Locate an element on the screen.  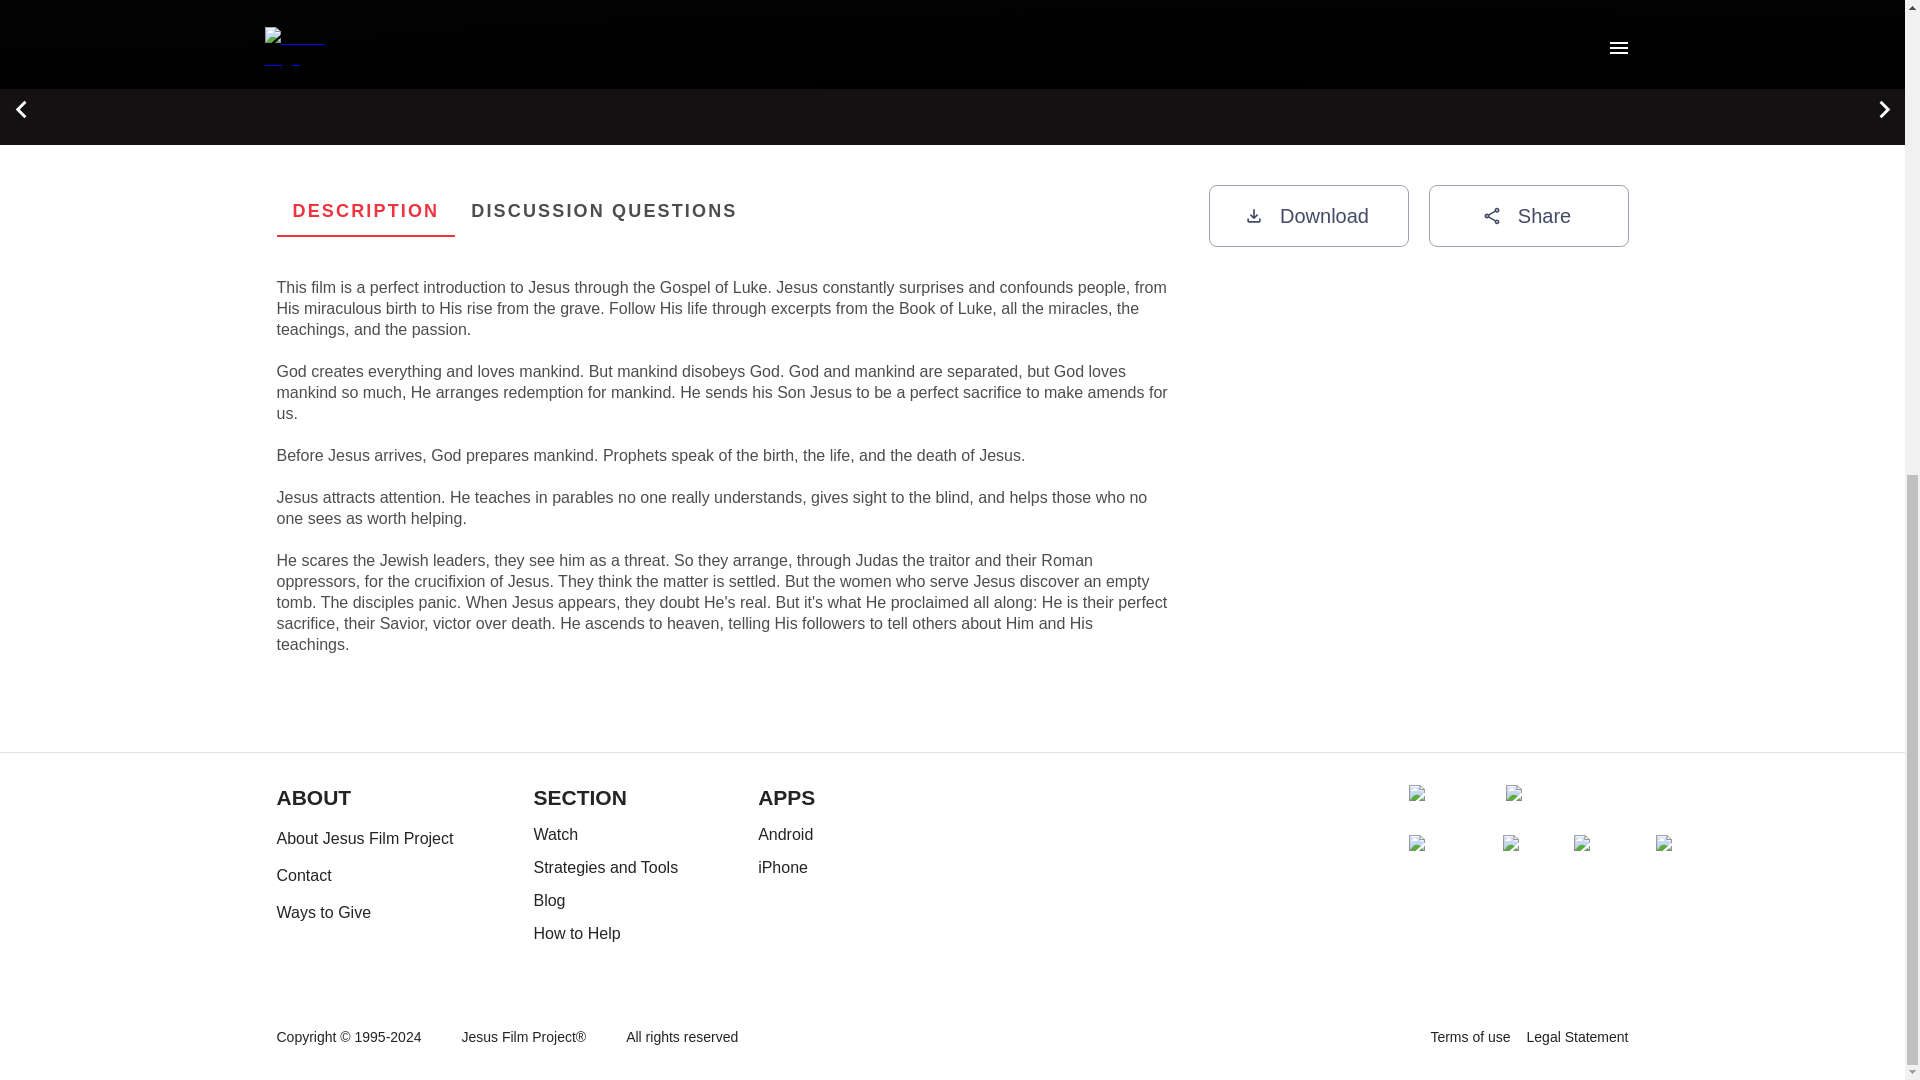
Watch is located at coordinates (786, 868).